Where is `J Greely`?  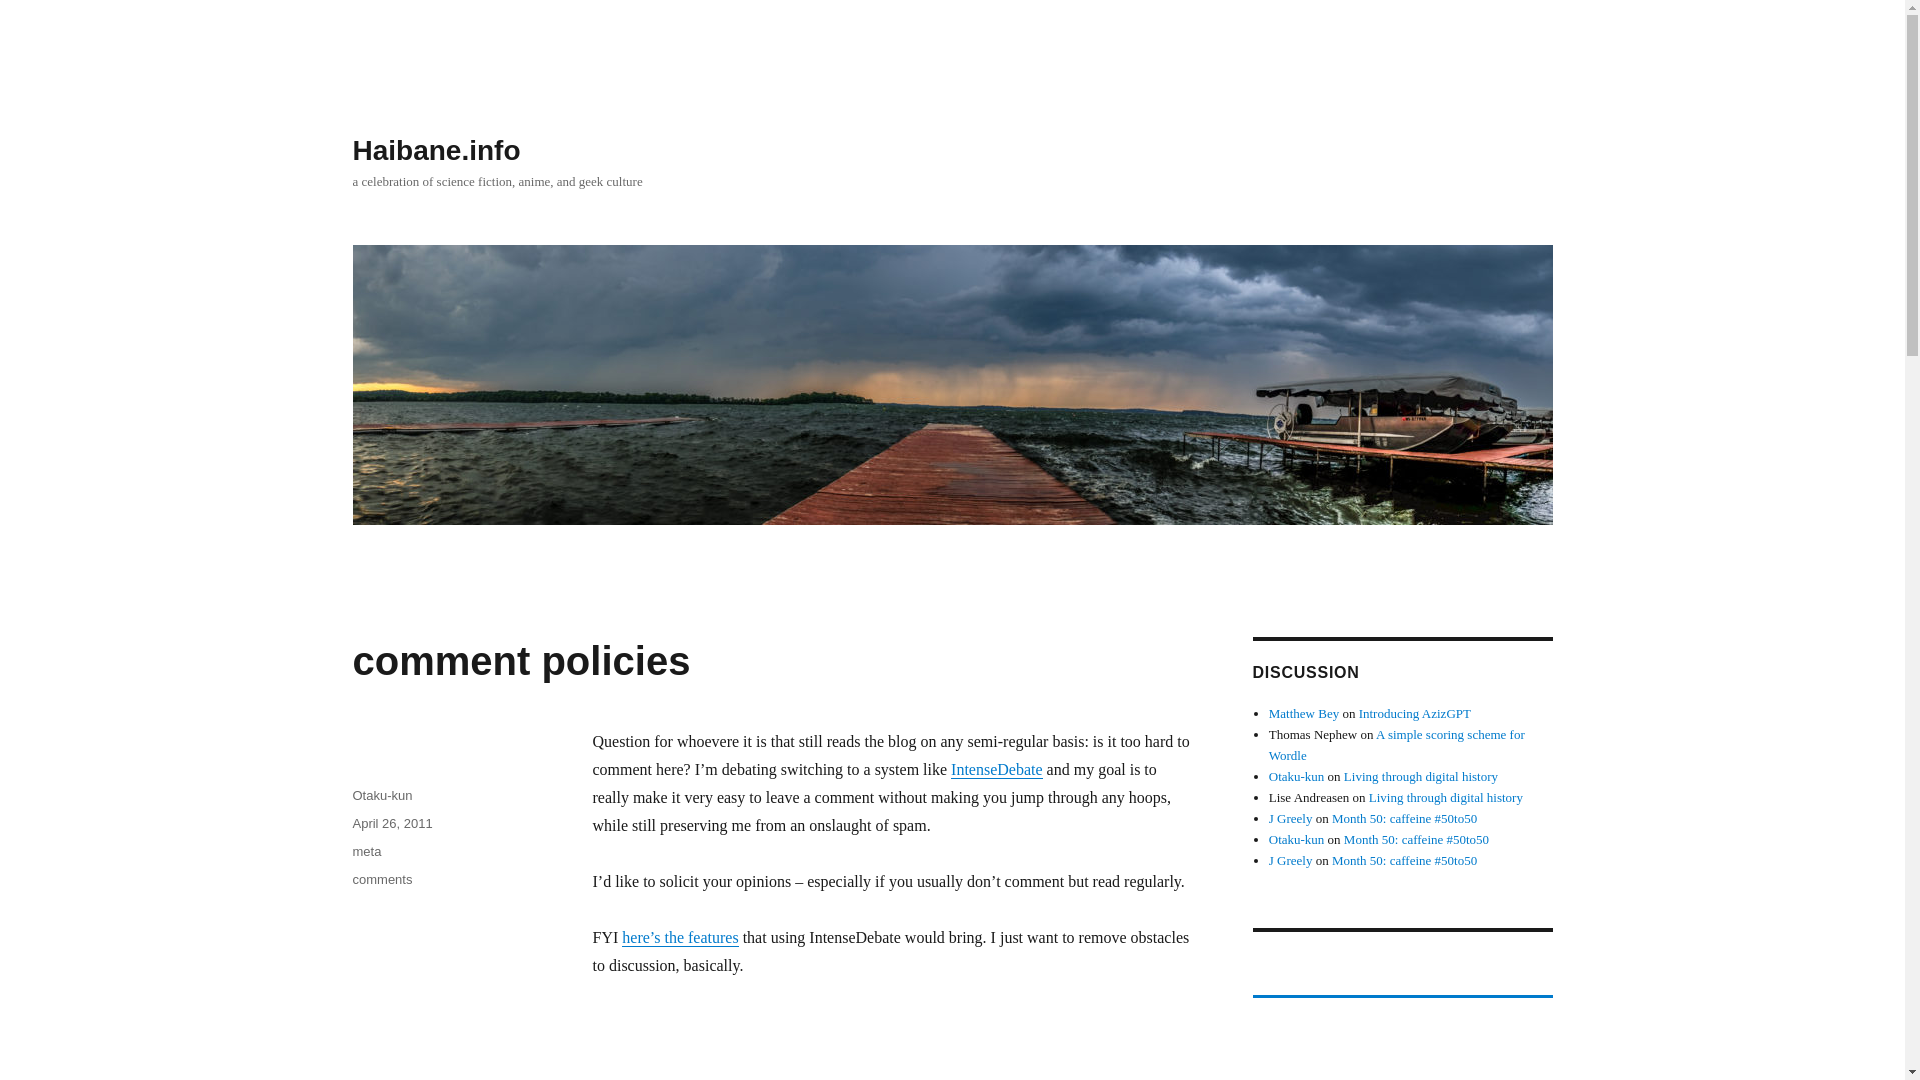
J Greely is located at coordinates (1291, 860).